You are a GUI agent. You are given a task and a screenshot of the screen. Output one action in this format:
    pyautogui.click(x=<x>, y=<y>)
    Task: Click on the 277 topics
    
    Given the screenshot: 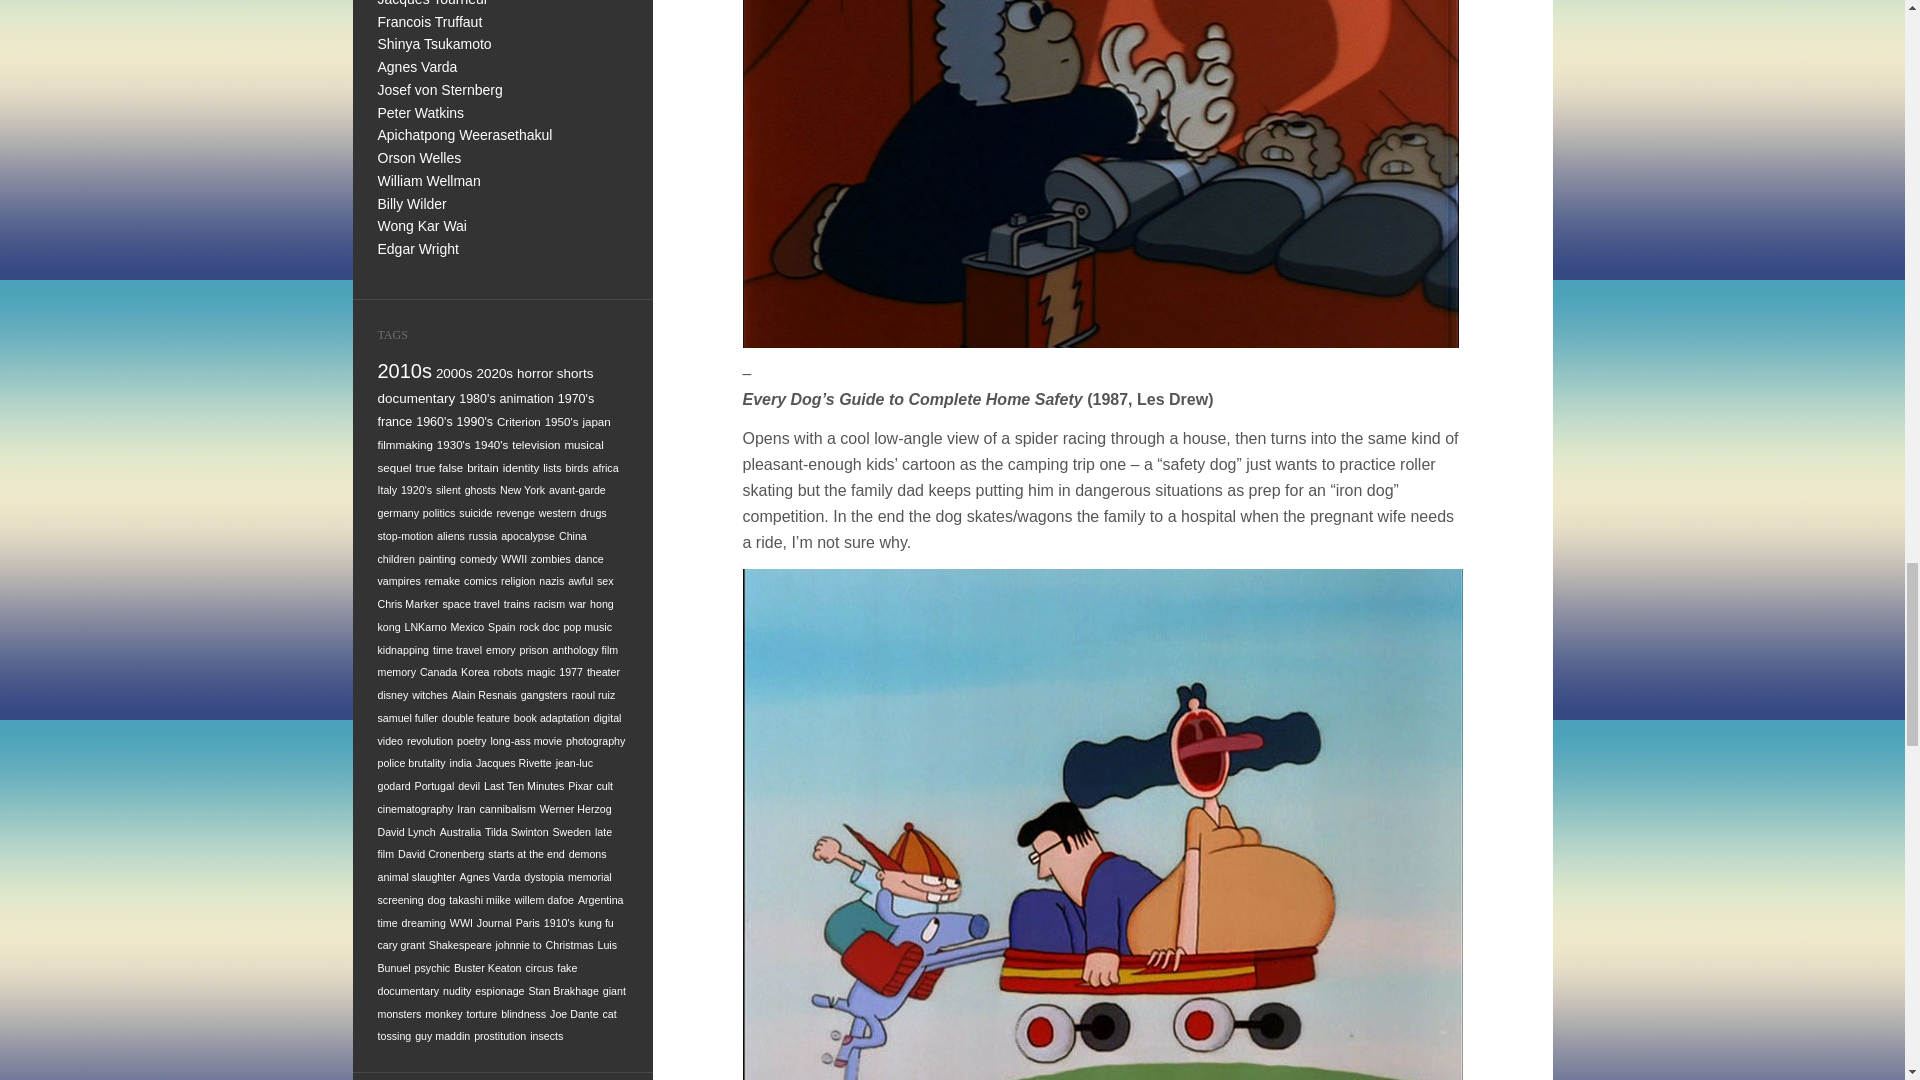 What is the action you would take?
    pyautogui.click(x=526, y=399)
    